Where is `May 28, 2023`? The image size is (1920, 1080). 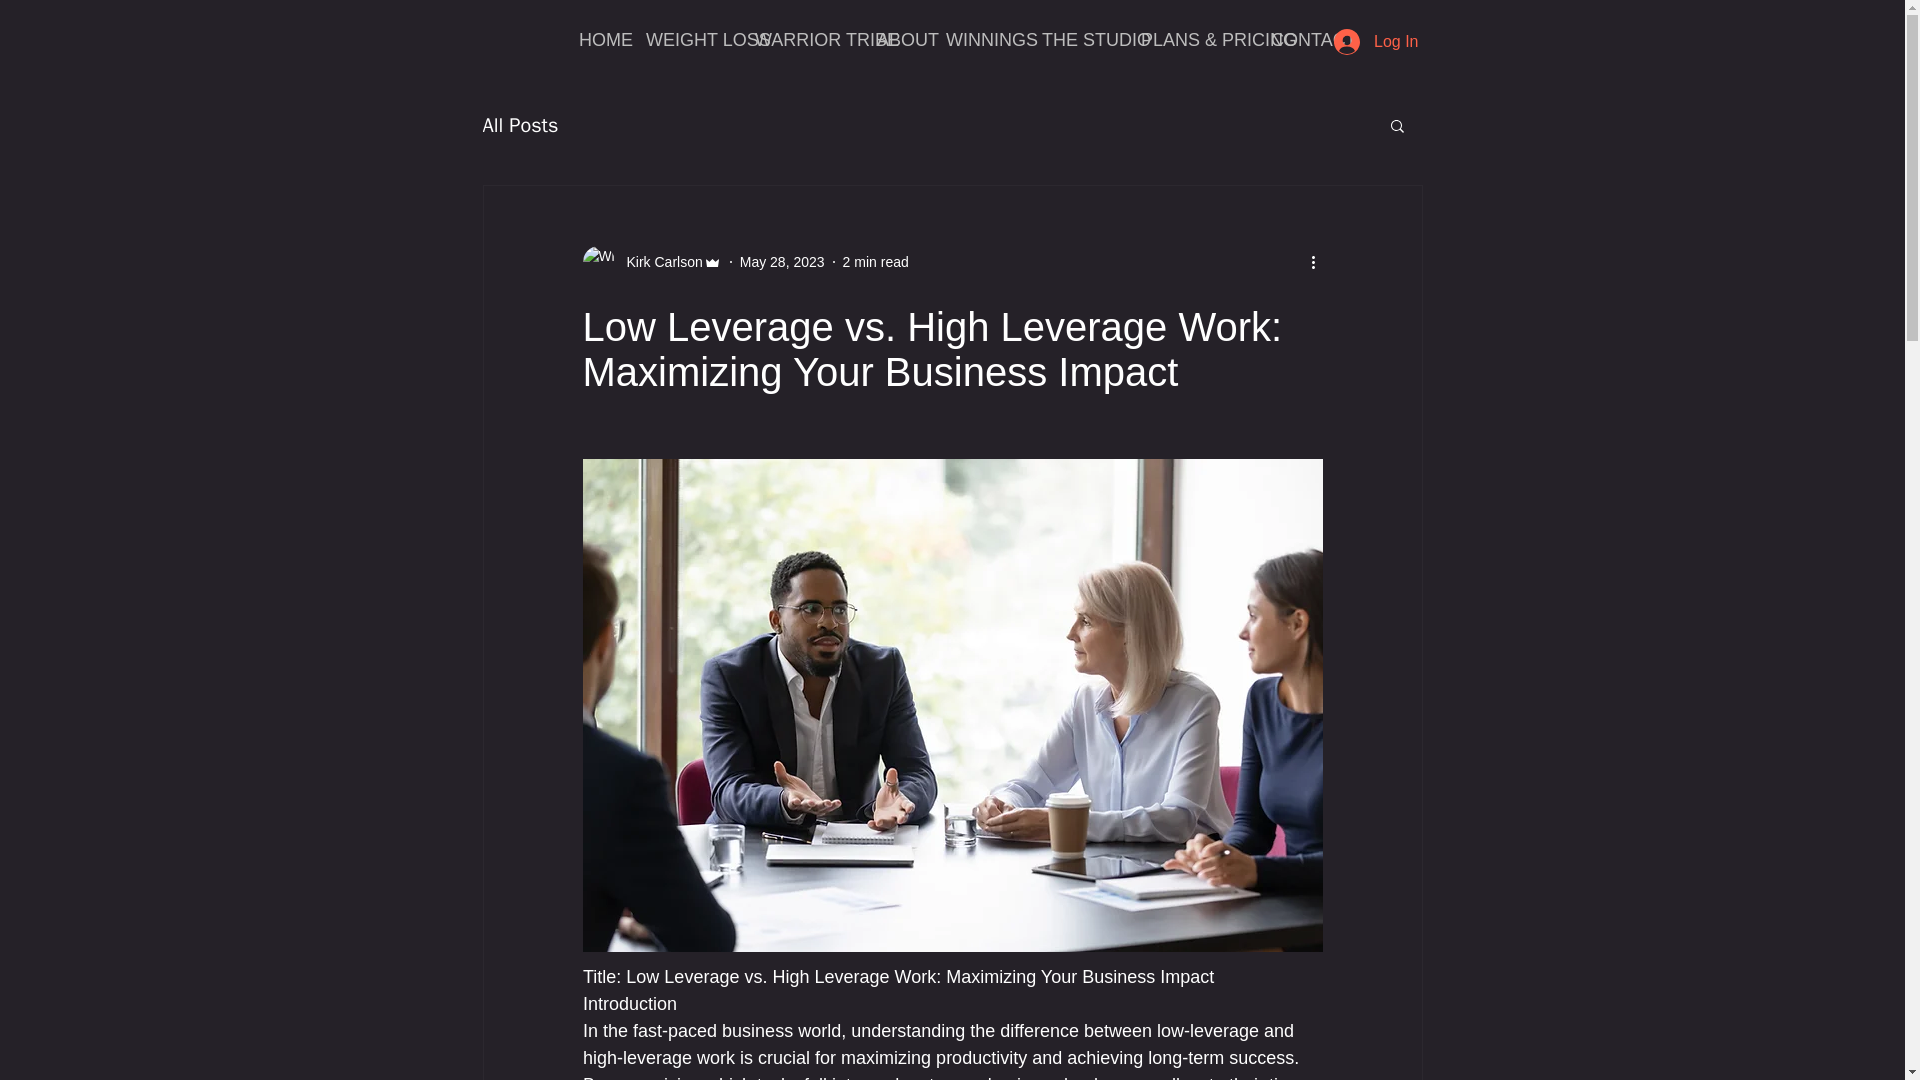
May 28, 2023 is located at coordinates (782, 262).